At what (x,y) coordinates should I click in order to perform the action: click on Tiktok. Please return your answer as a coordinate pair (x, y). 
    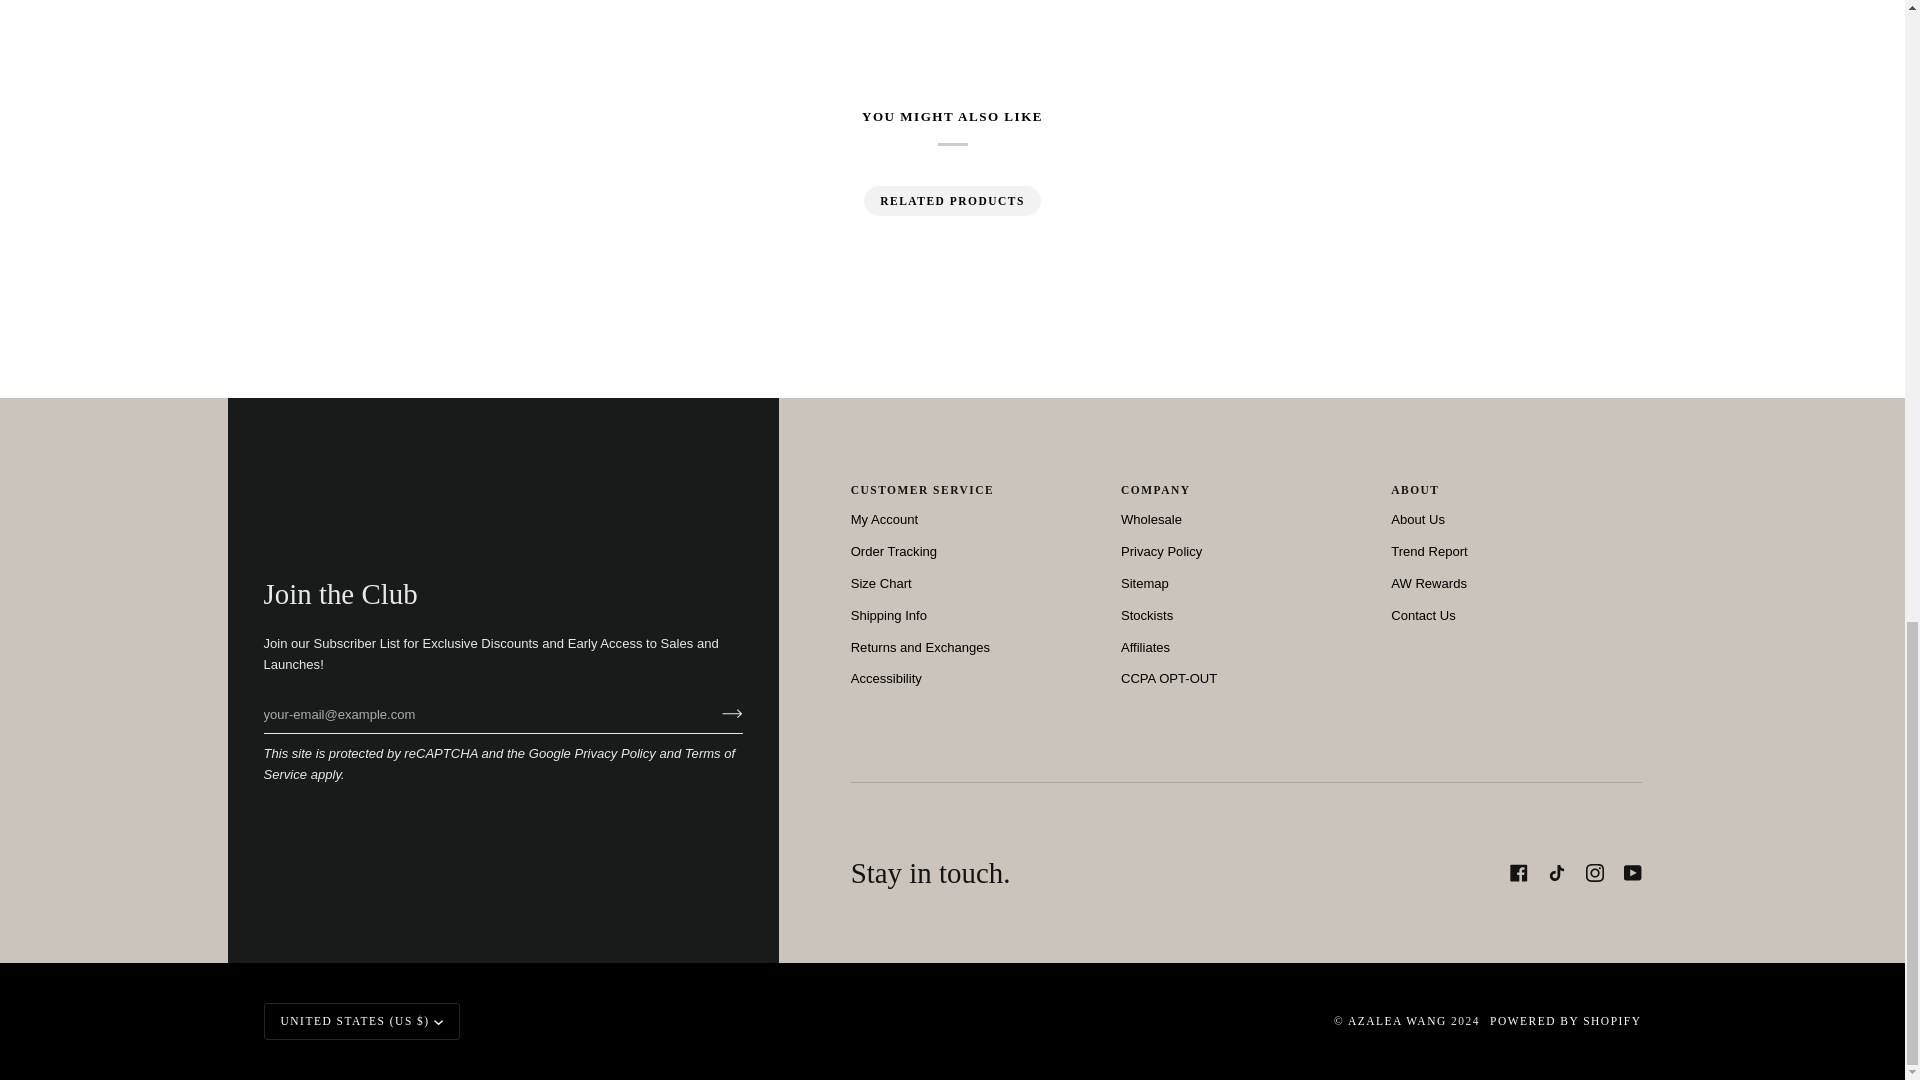
    Looking at the image, I should click on (1556, 873).